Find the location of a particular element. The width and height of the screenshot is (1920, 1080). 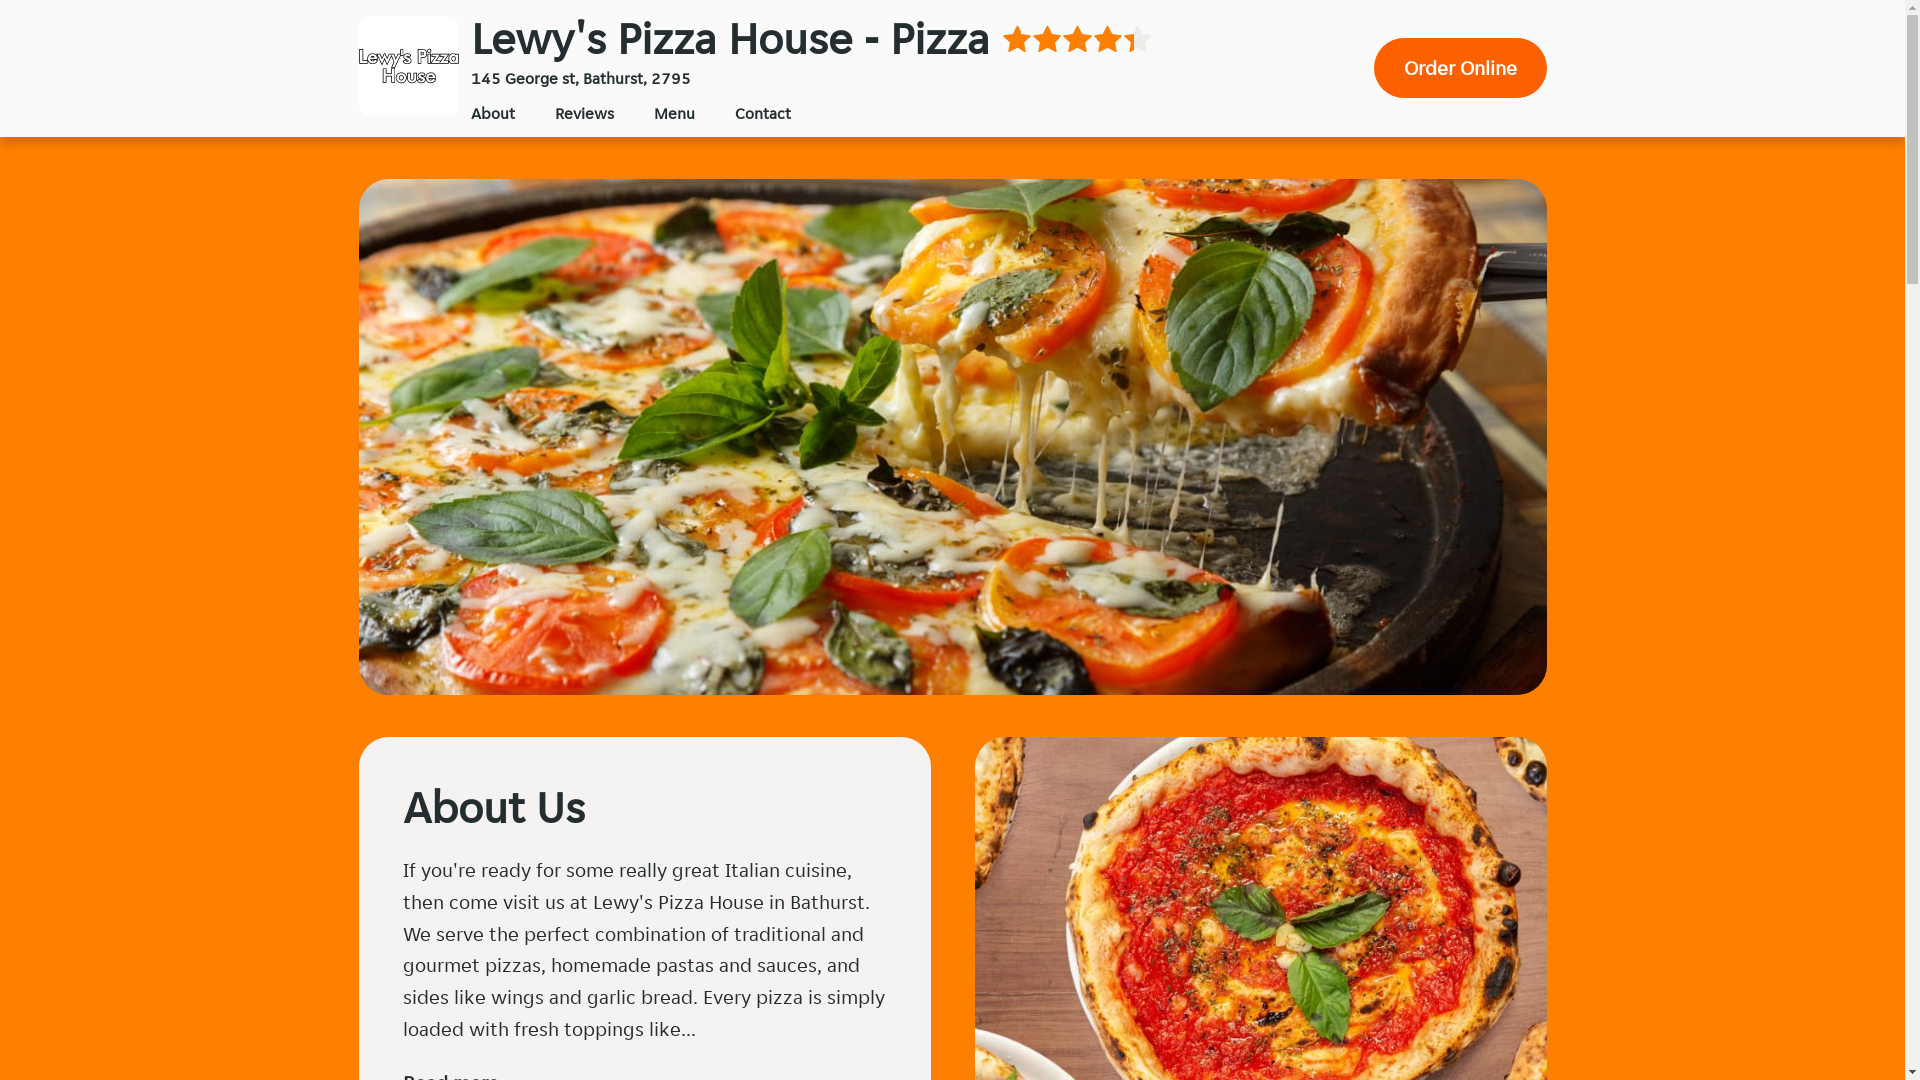

Reviews is located at coordinates (584, 114).